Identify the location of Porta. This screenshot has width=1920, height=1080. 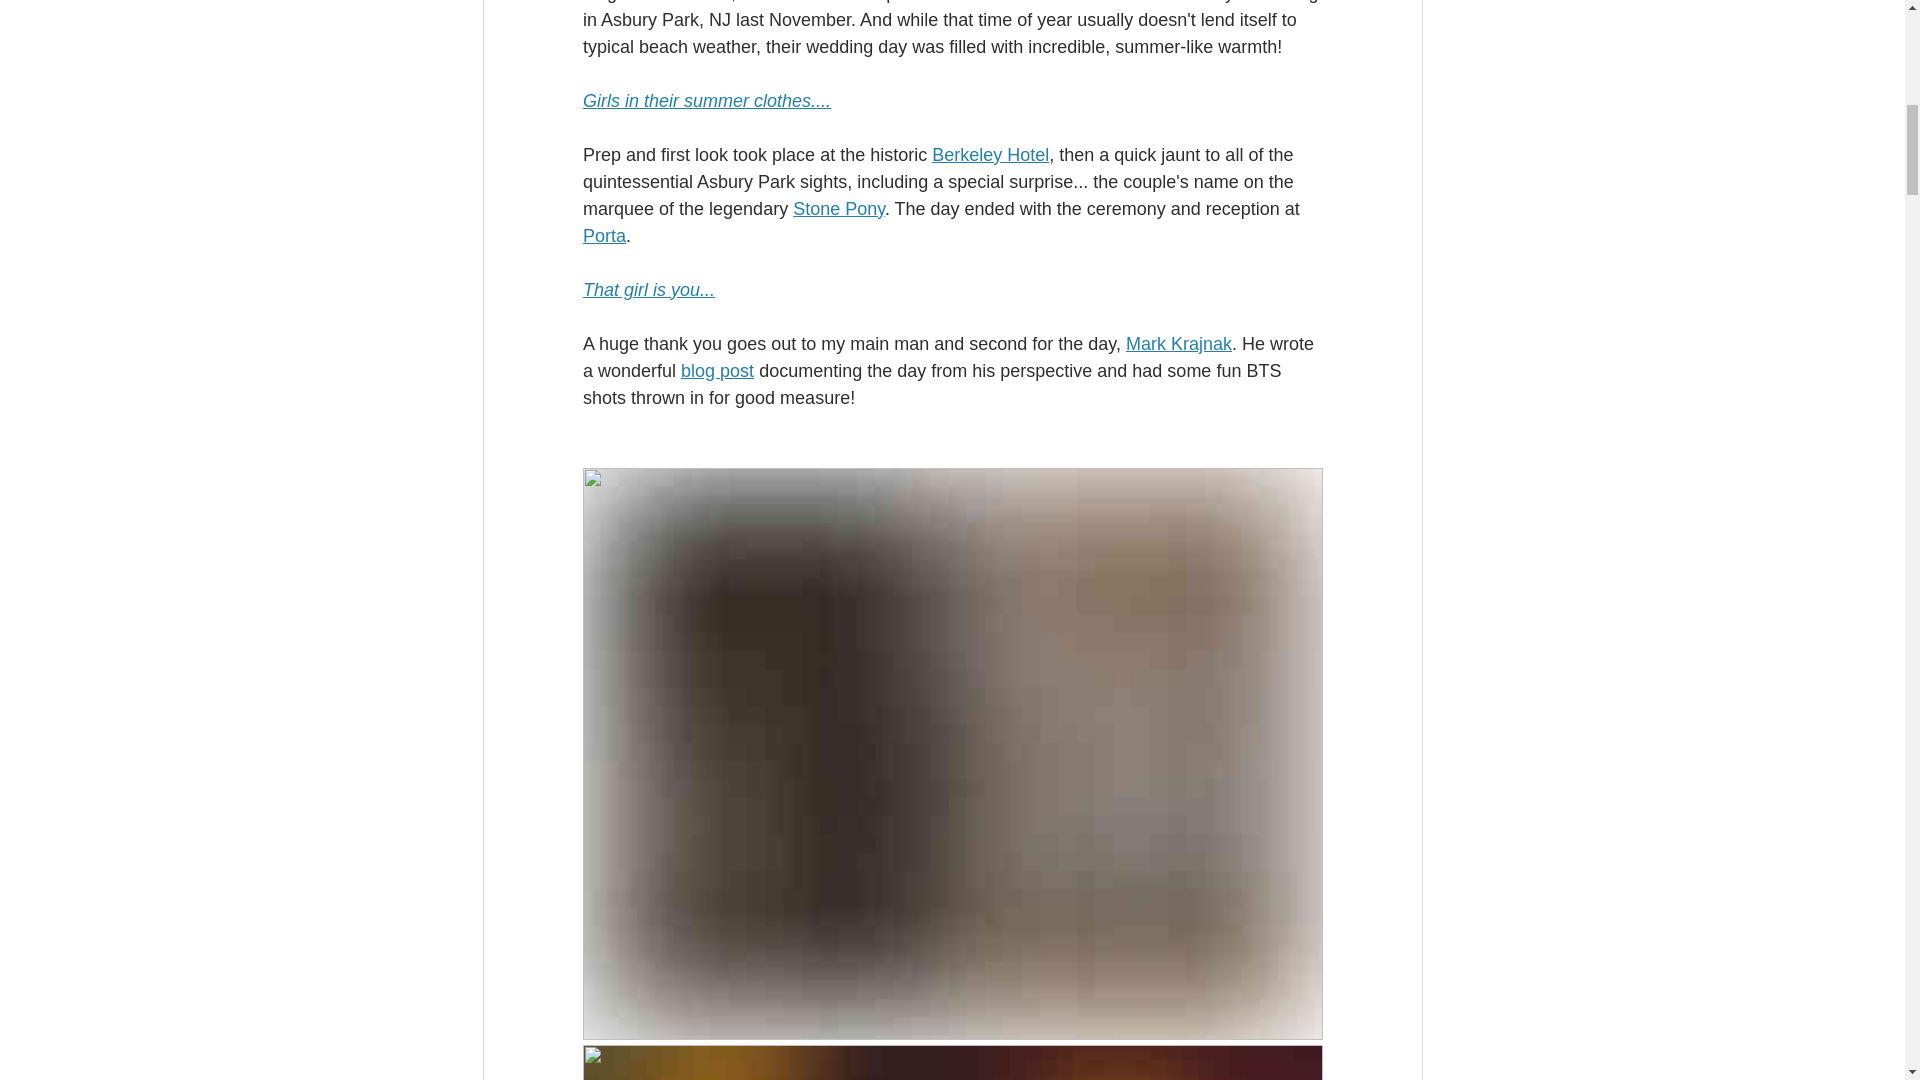
(603, 236).